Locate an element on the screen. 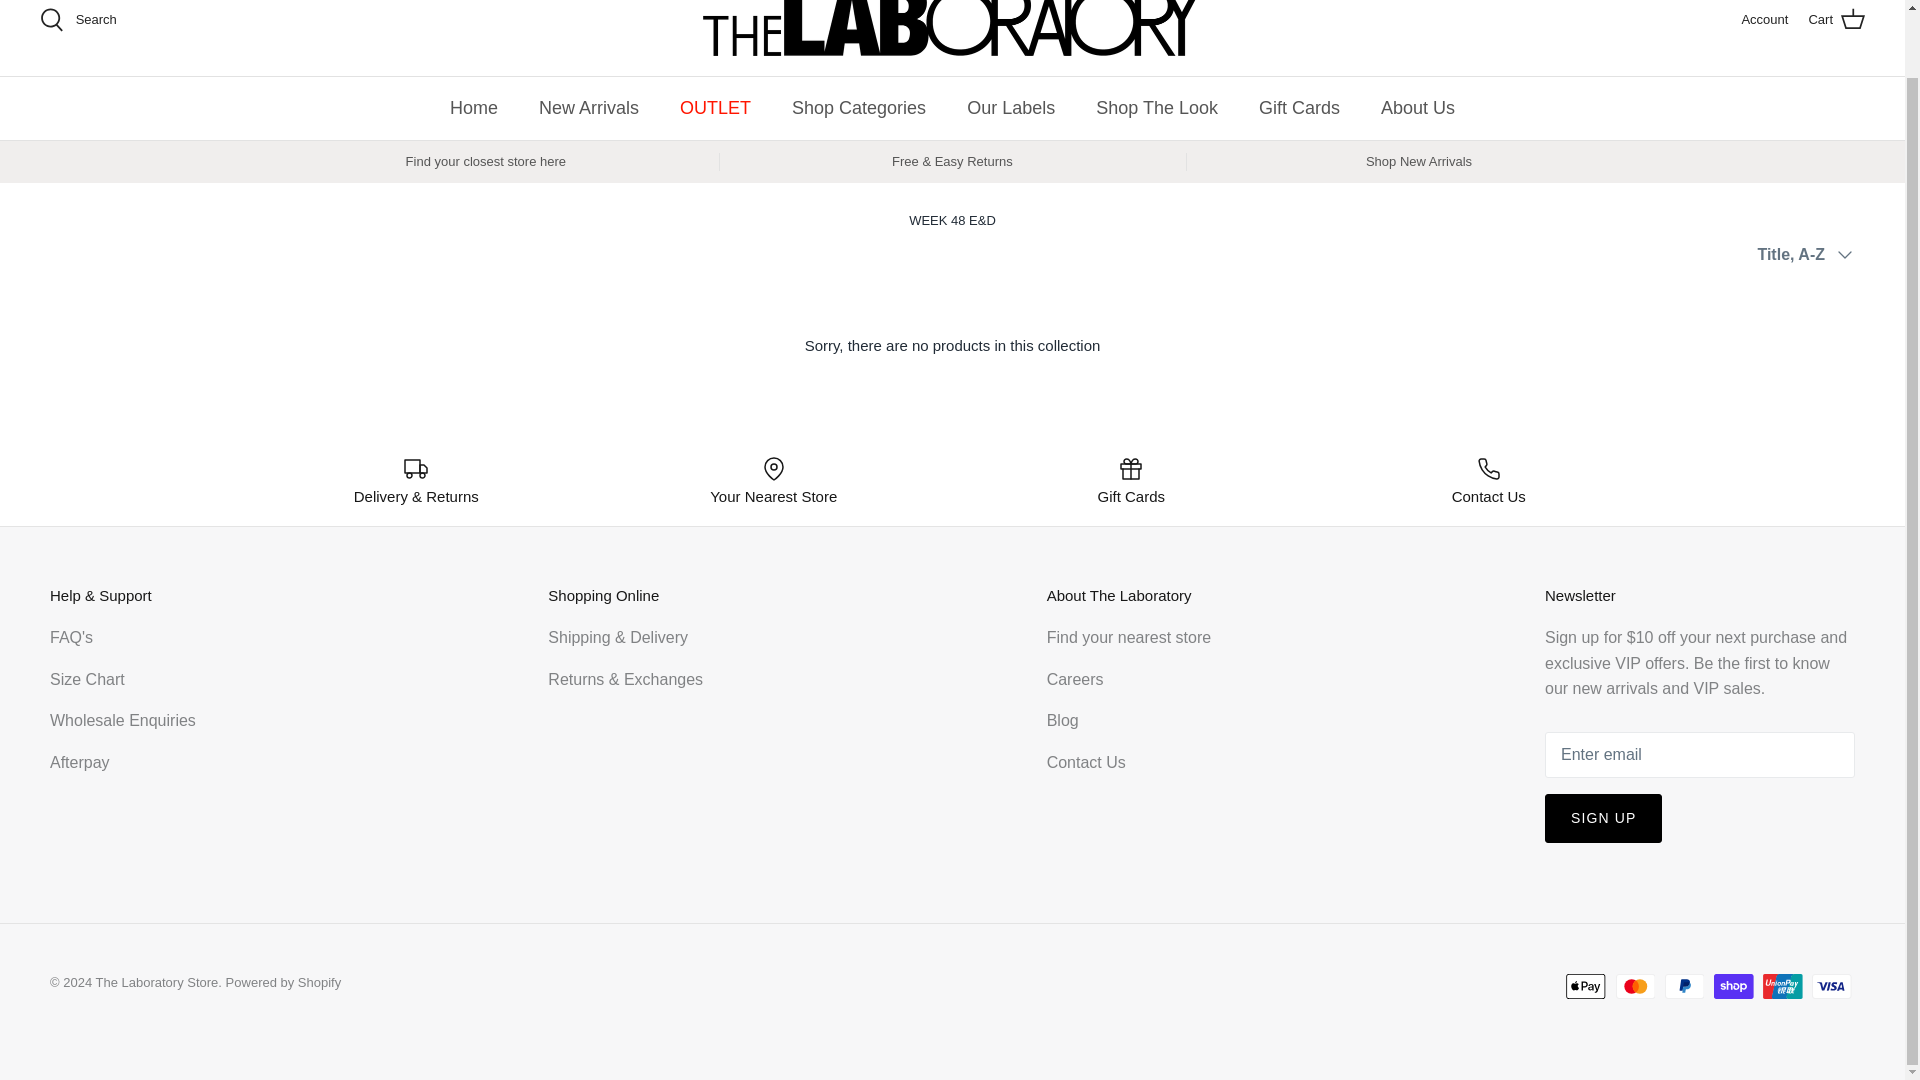 This screenshot has width=1920, height=1080. Account is located at coordinates (1764, 20).